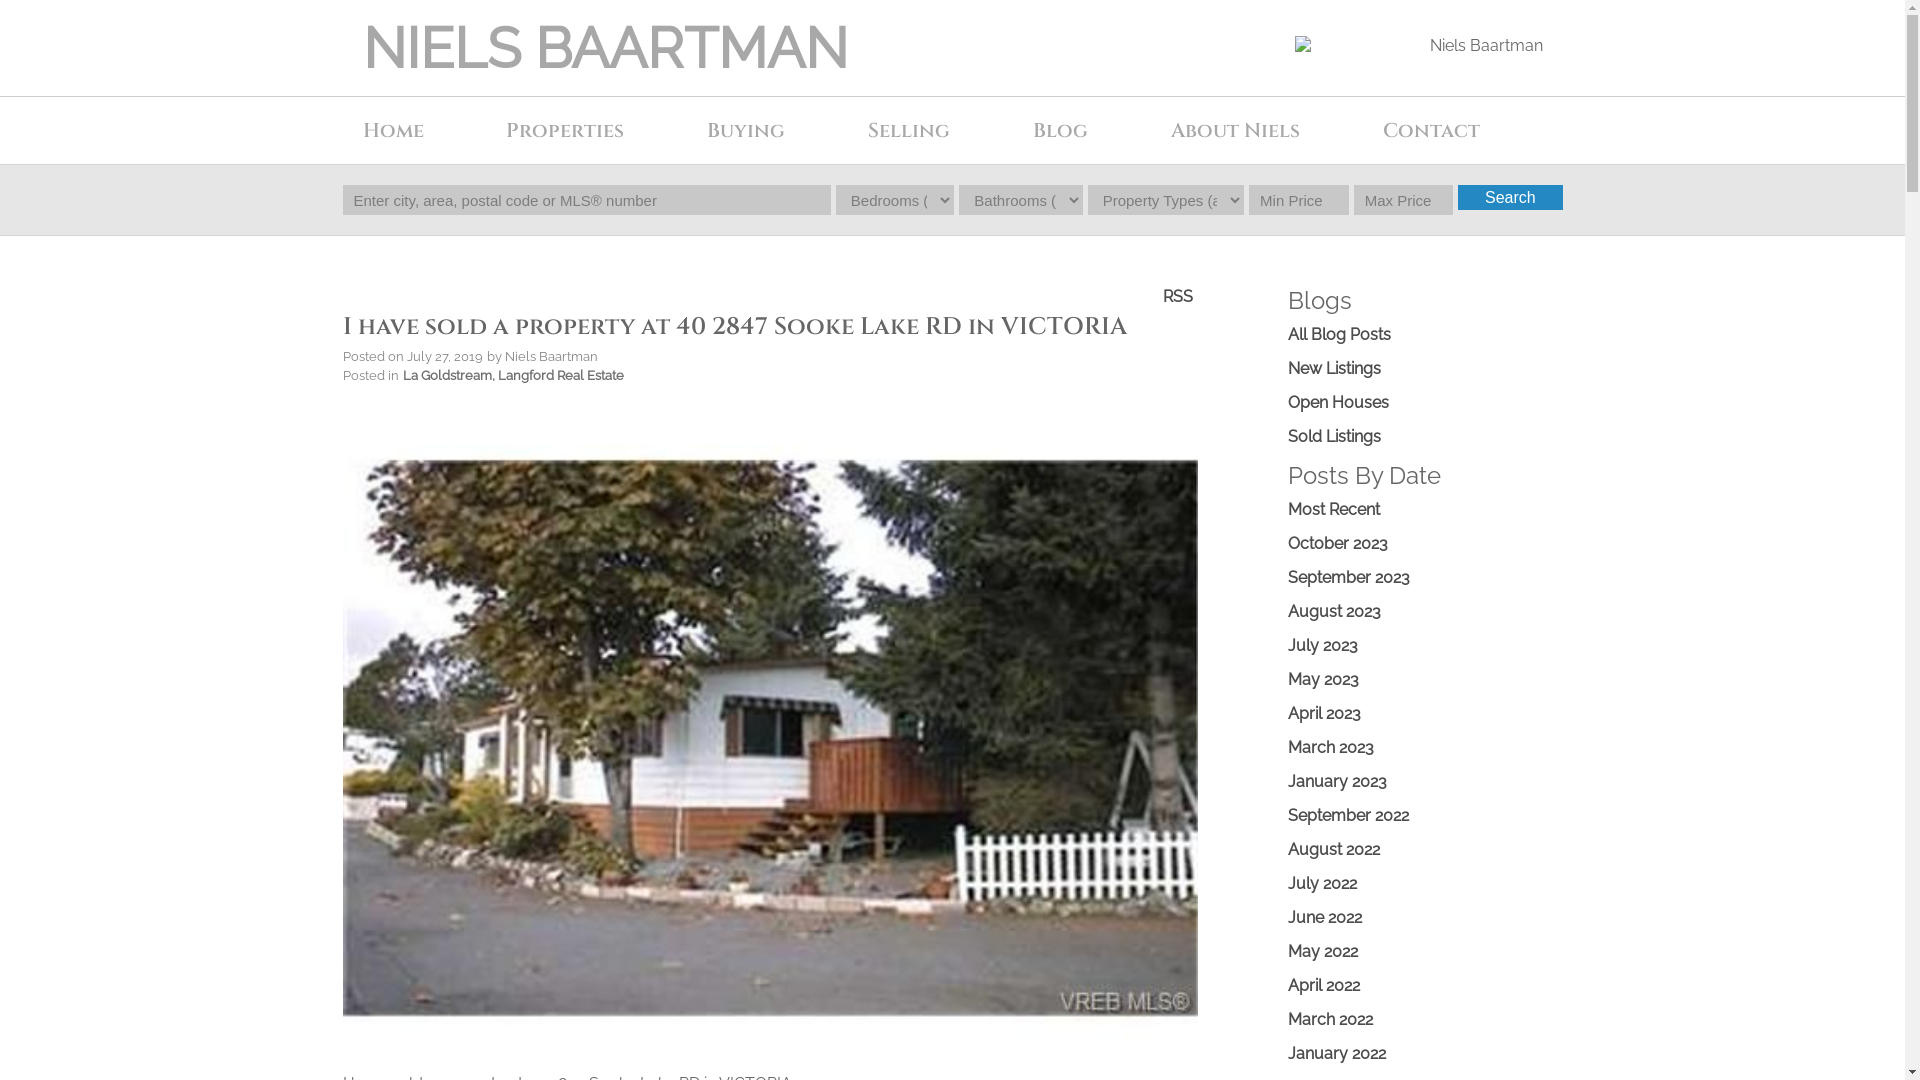 The width and height of the screenshot is (1920, 1080). What do you see at coordinates (1267, 130) in the screenshot?
I see `About Niels` at bounding box center [1267, 130].